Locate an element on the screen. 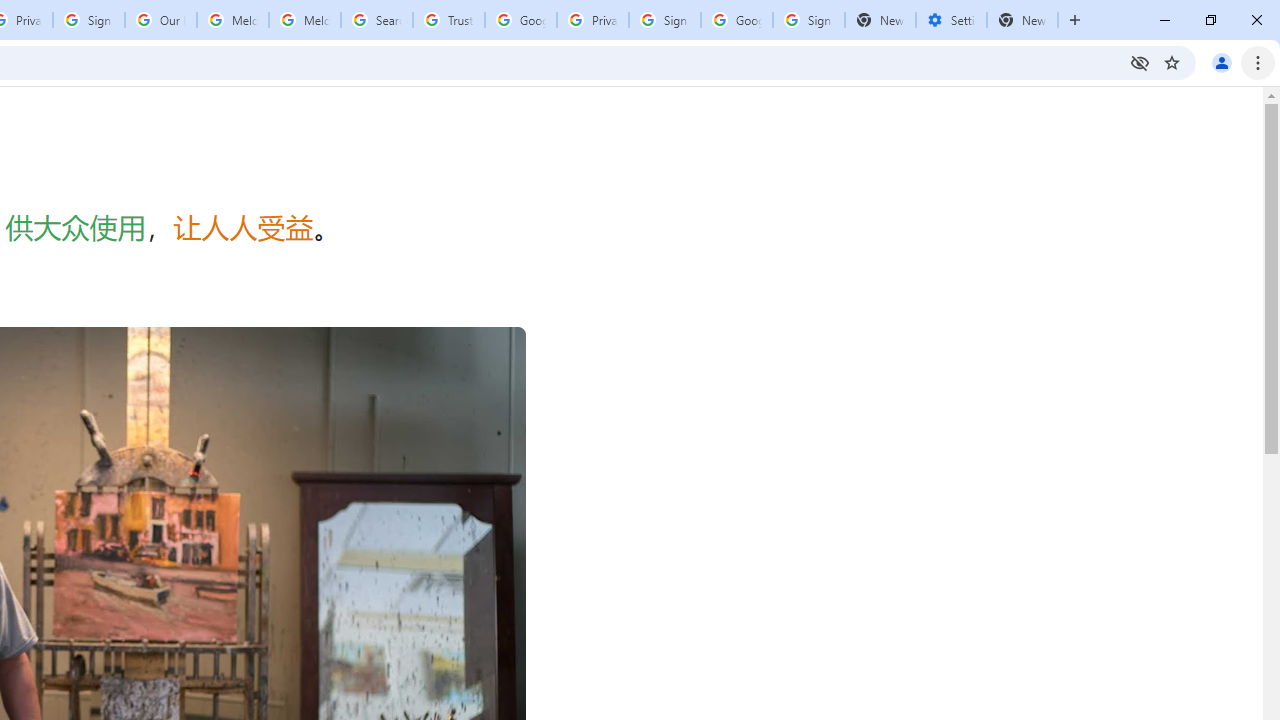  Sign in - Google Accounts is located at coordinates (664, 20).